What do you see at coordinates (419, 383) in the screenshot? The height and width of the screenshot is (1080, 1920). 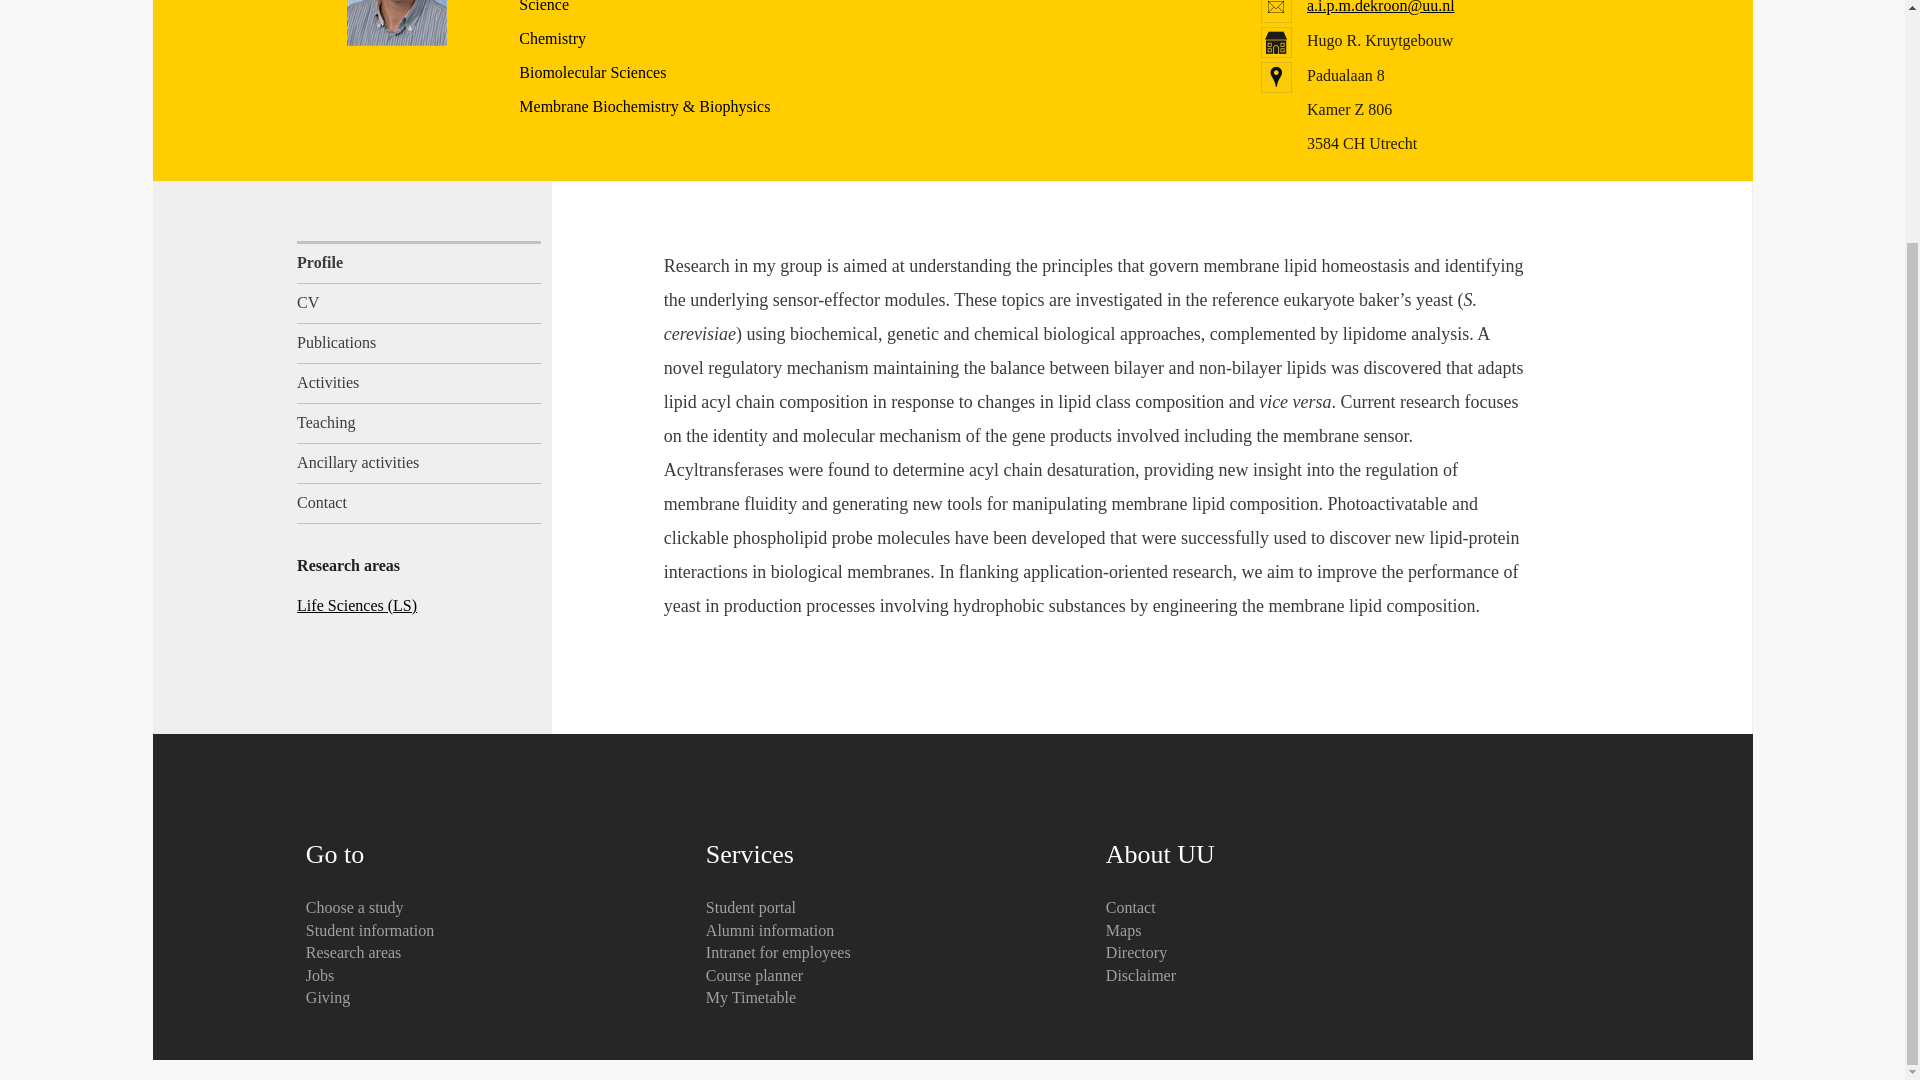 I see `Activities` at bounding box center [419, 383].